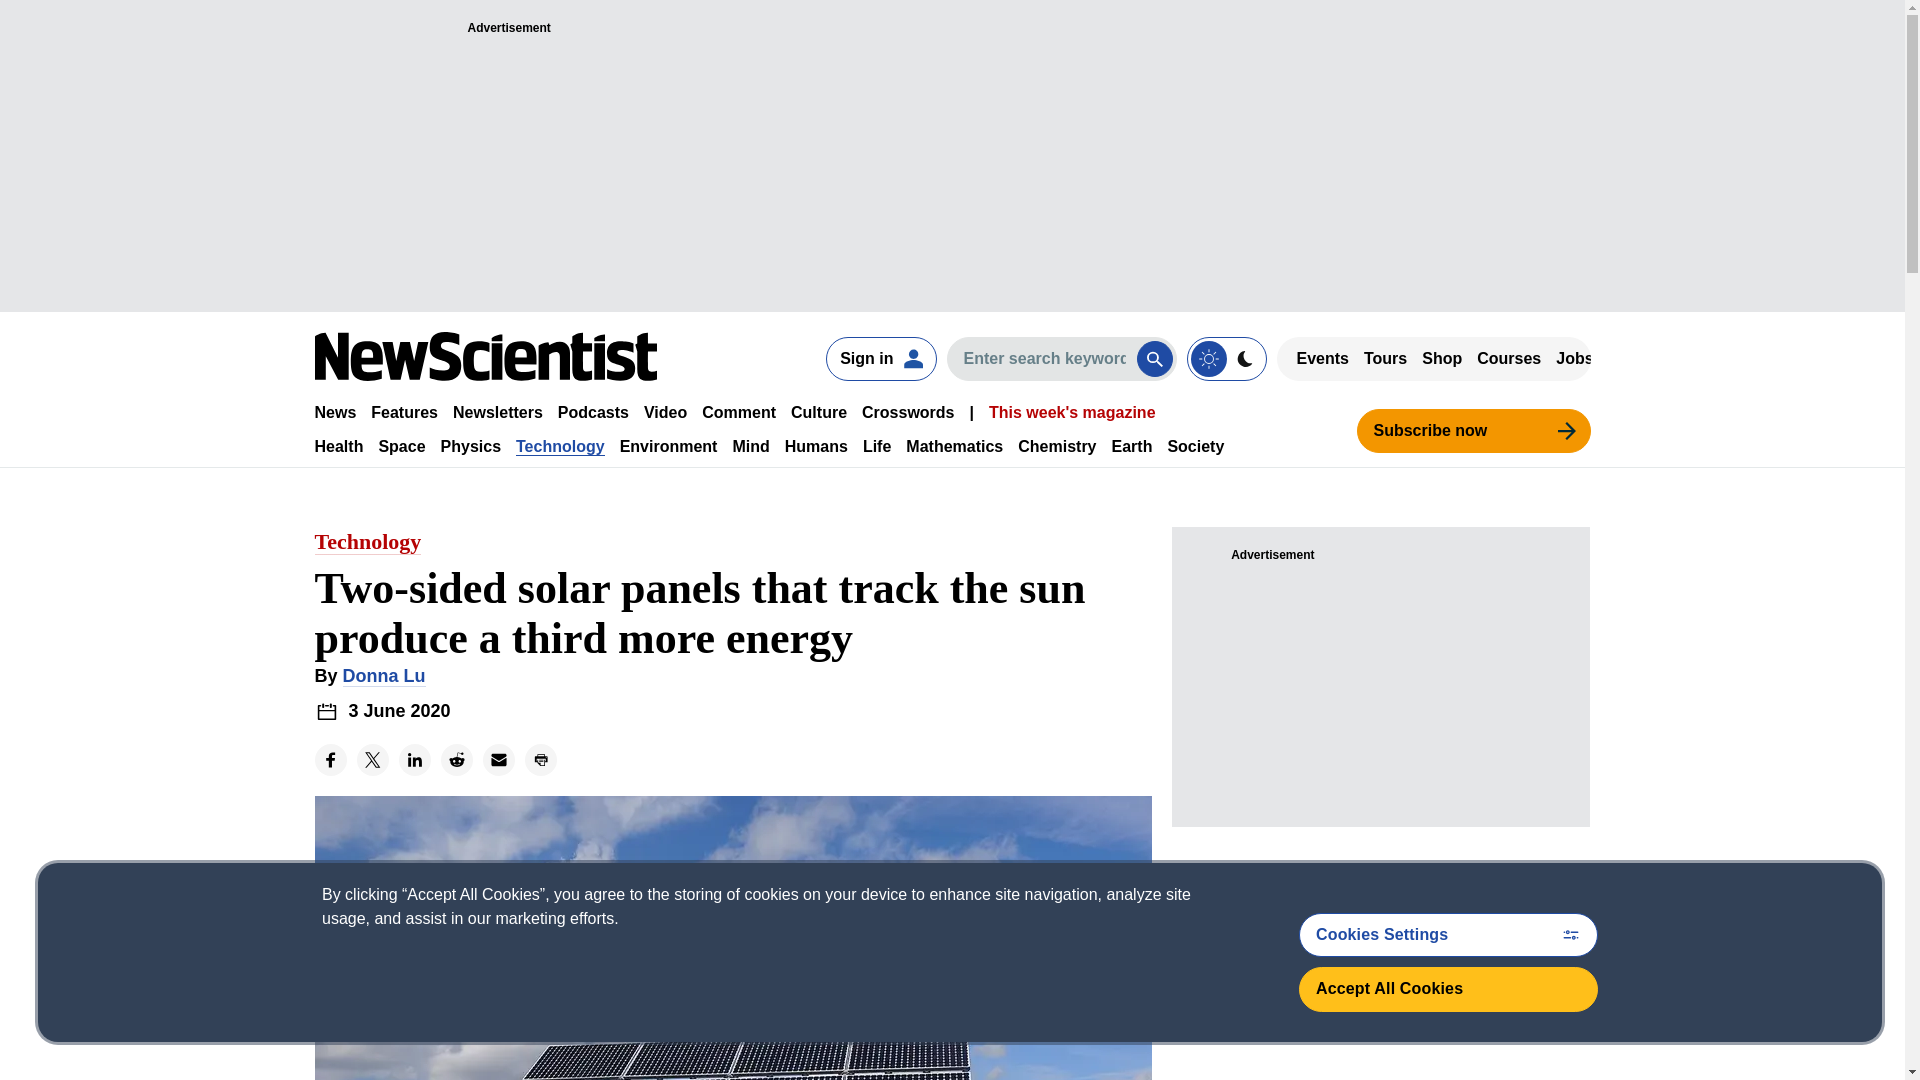 The image size is (1920, 1080). What do you see at coordinates (880, 358) in the screenshot?
I see `Sign In page link` at bounding box center [880, 358].